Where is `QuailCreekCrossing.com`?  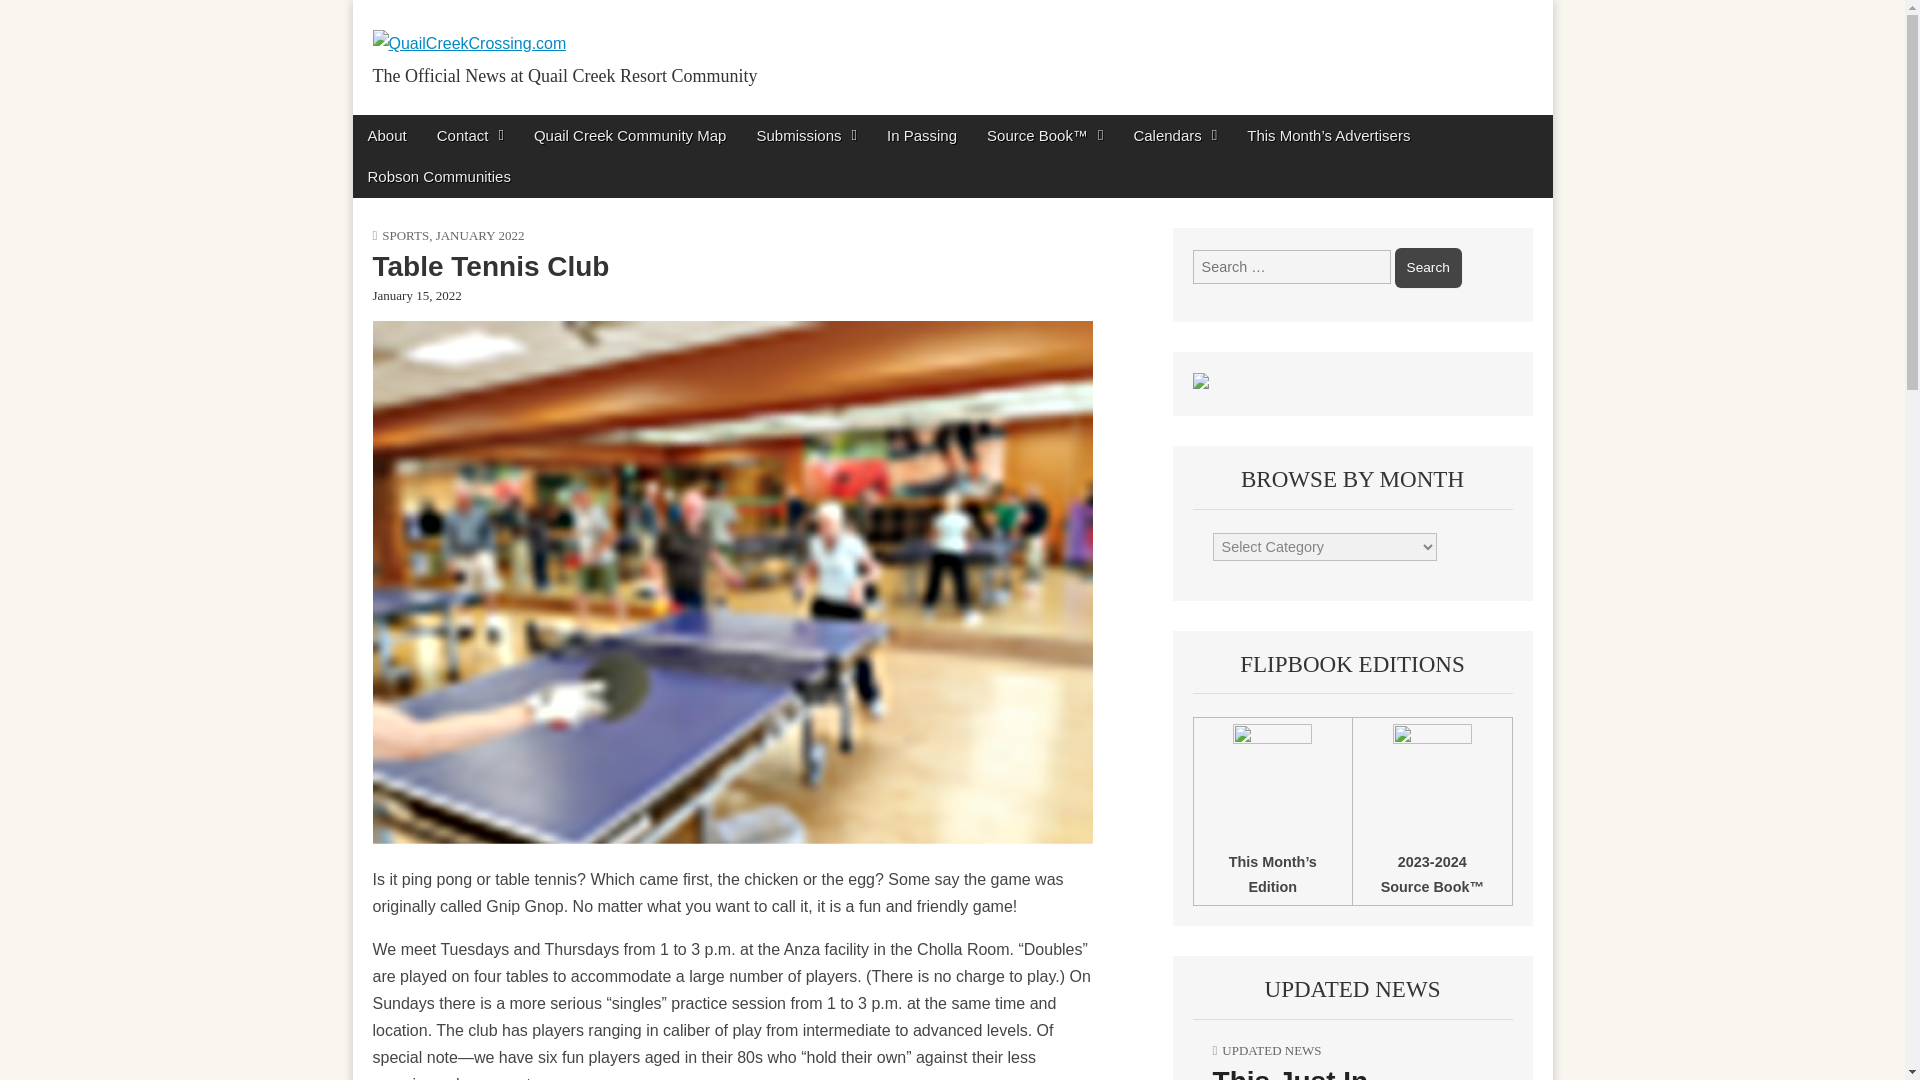
QuailCreekCrossing.com is located at coordinates (468, 28).